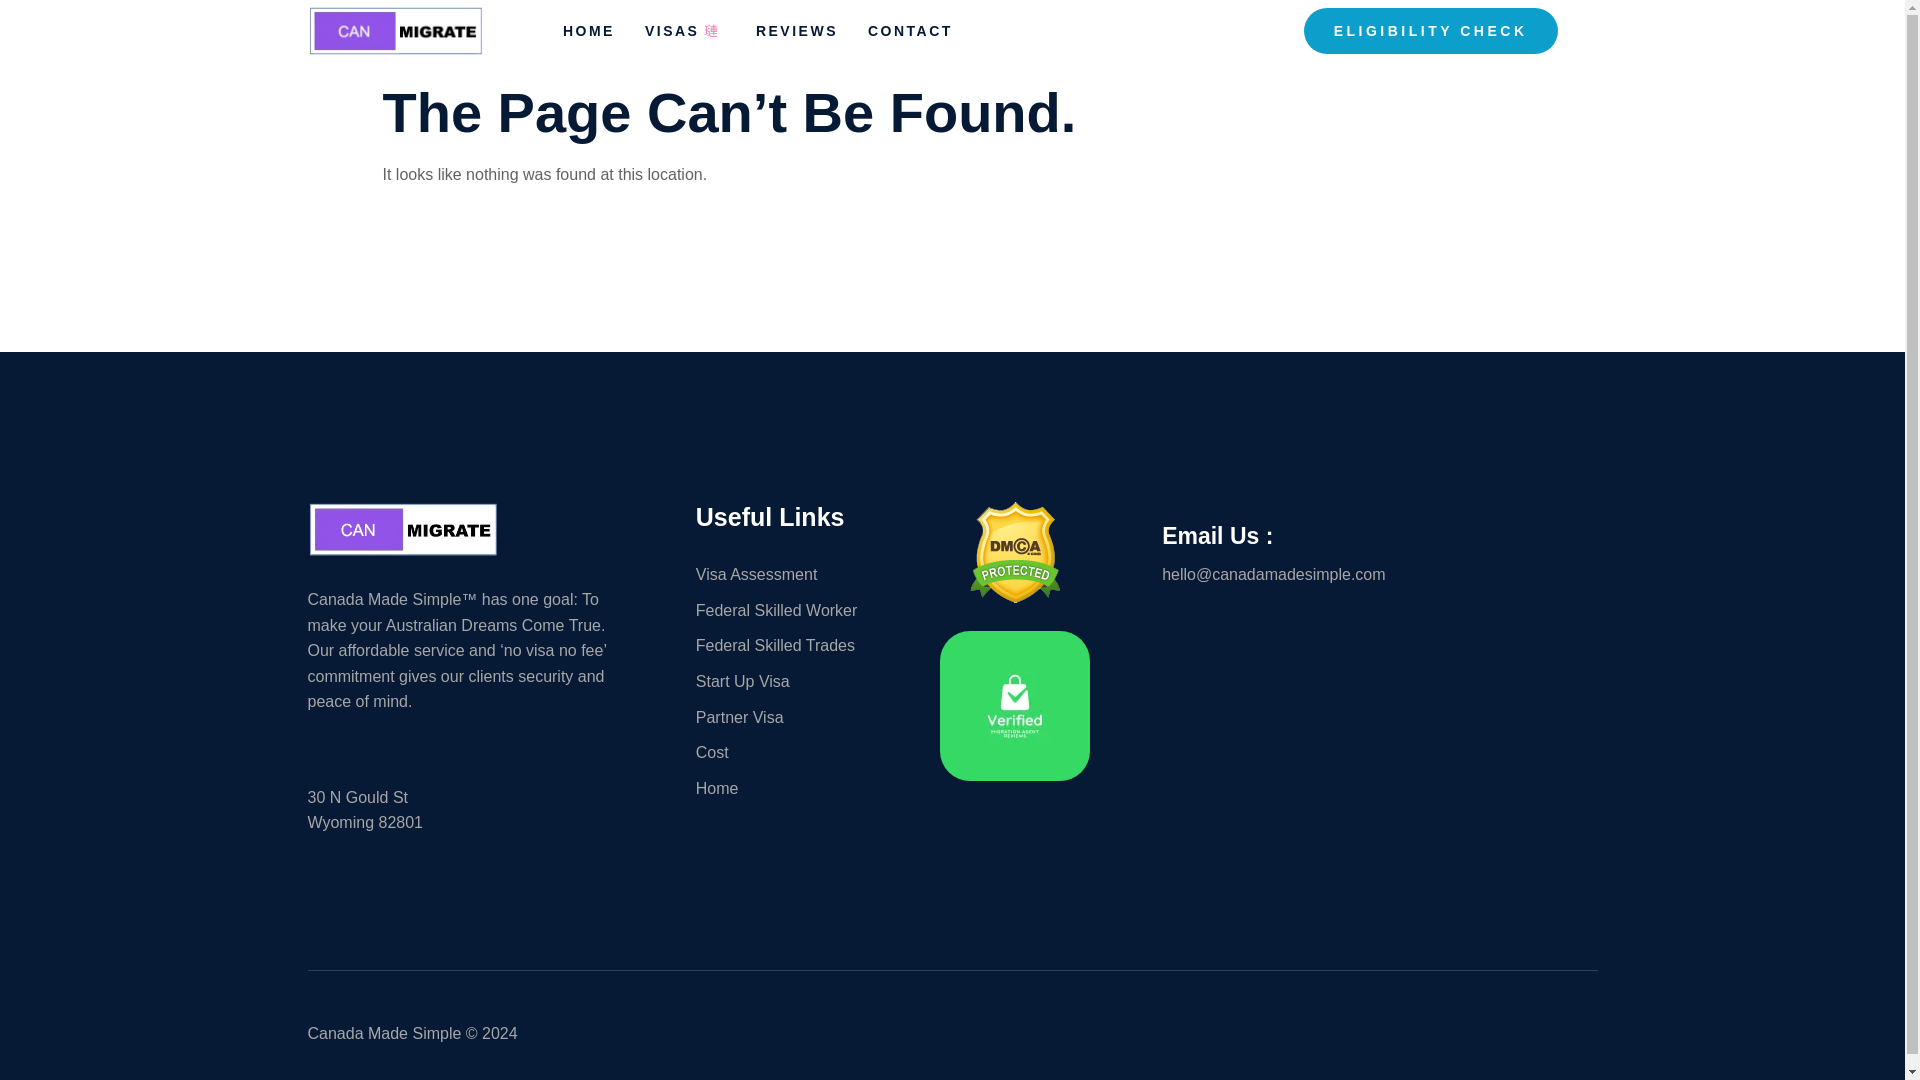  What do you see at coordinates (791, 682) in the screenshot?
I see `Start Up Visa` at bounding box center [791, 682].